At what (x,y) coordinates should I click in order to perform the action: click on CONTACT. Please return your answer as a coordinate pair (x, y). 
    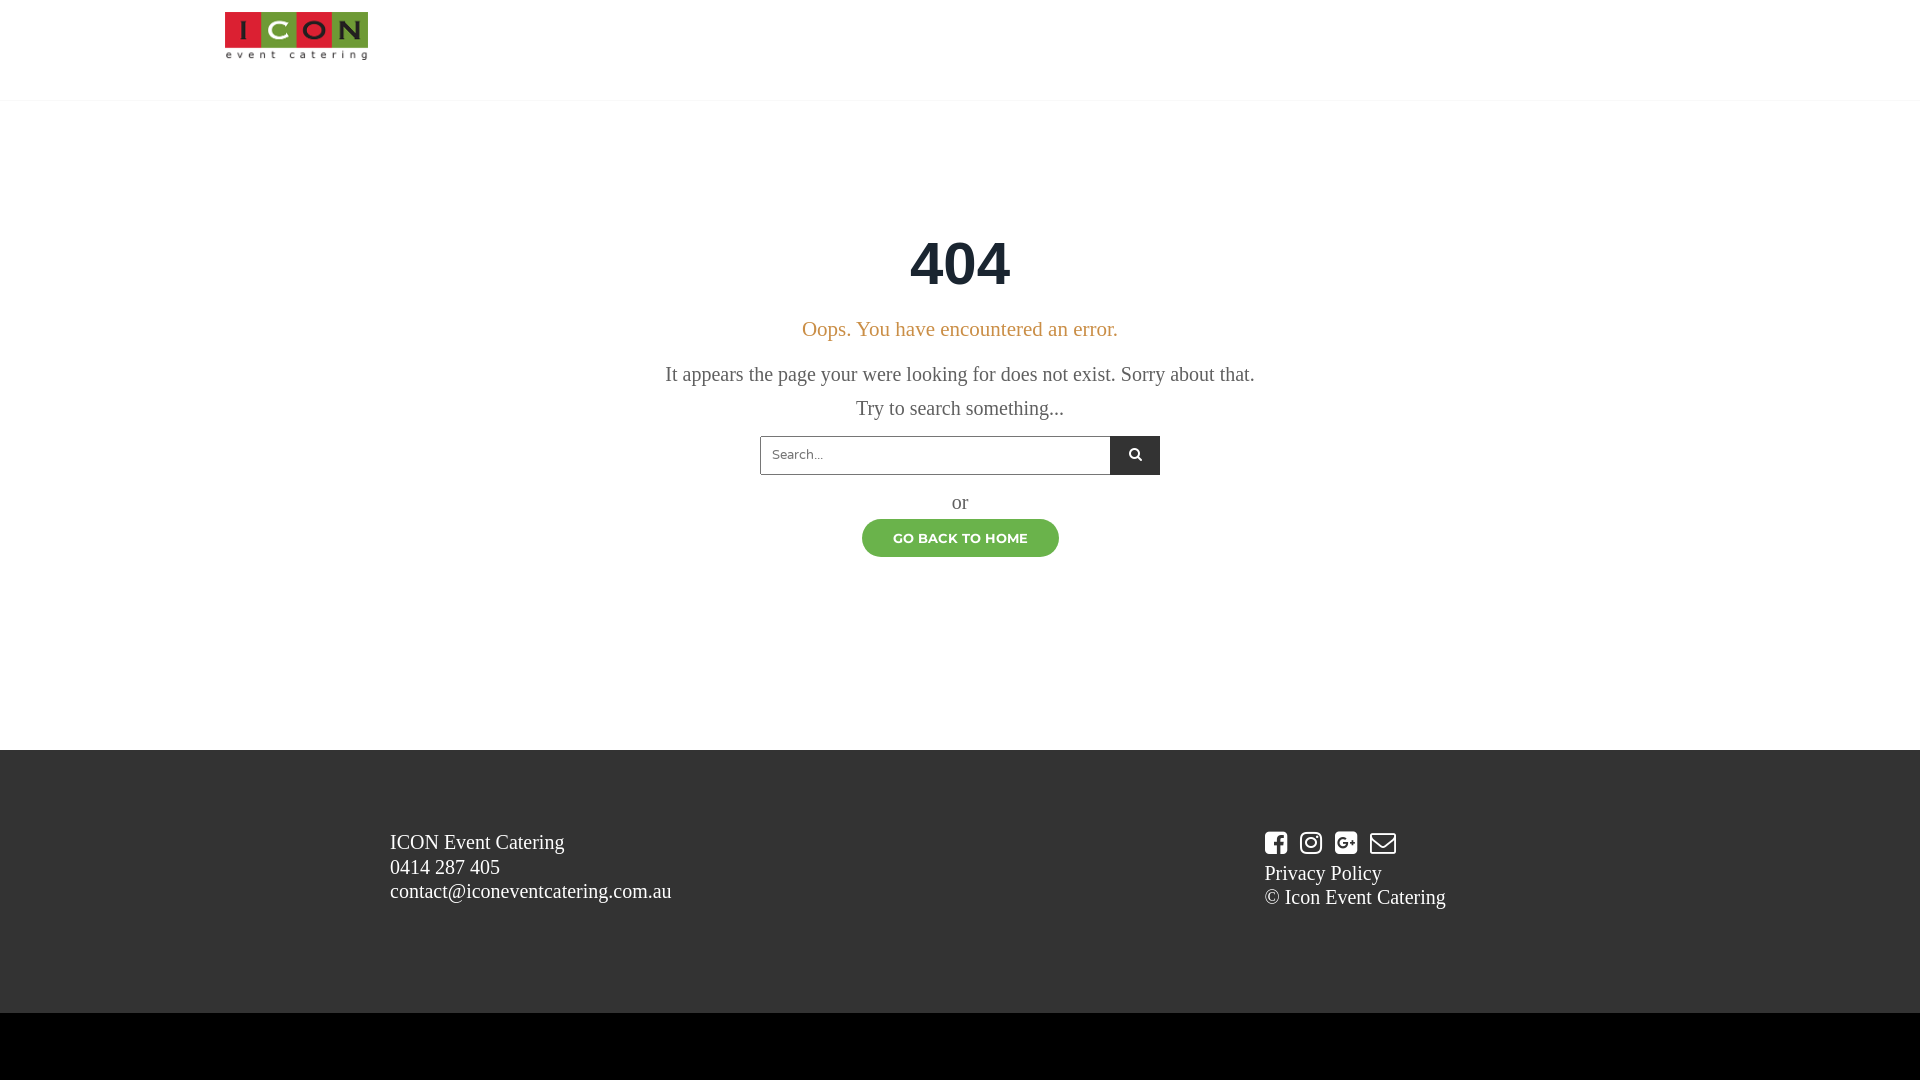
    Looking at the image, I should click on (1098, 38).